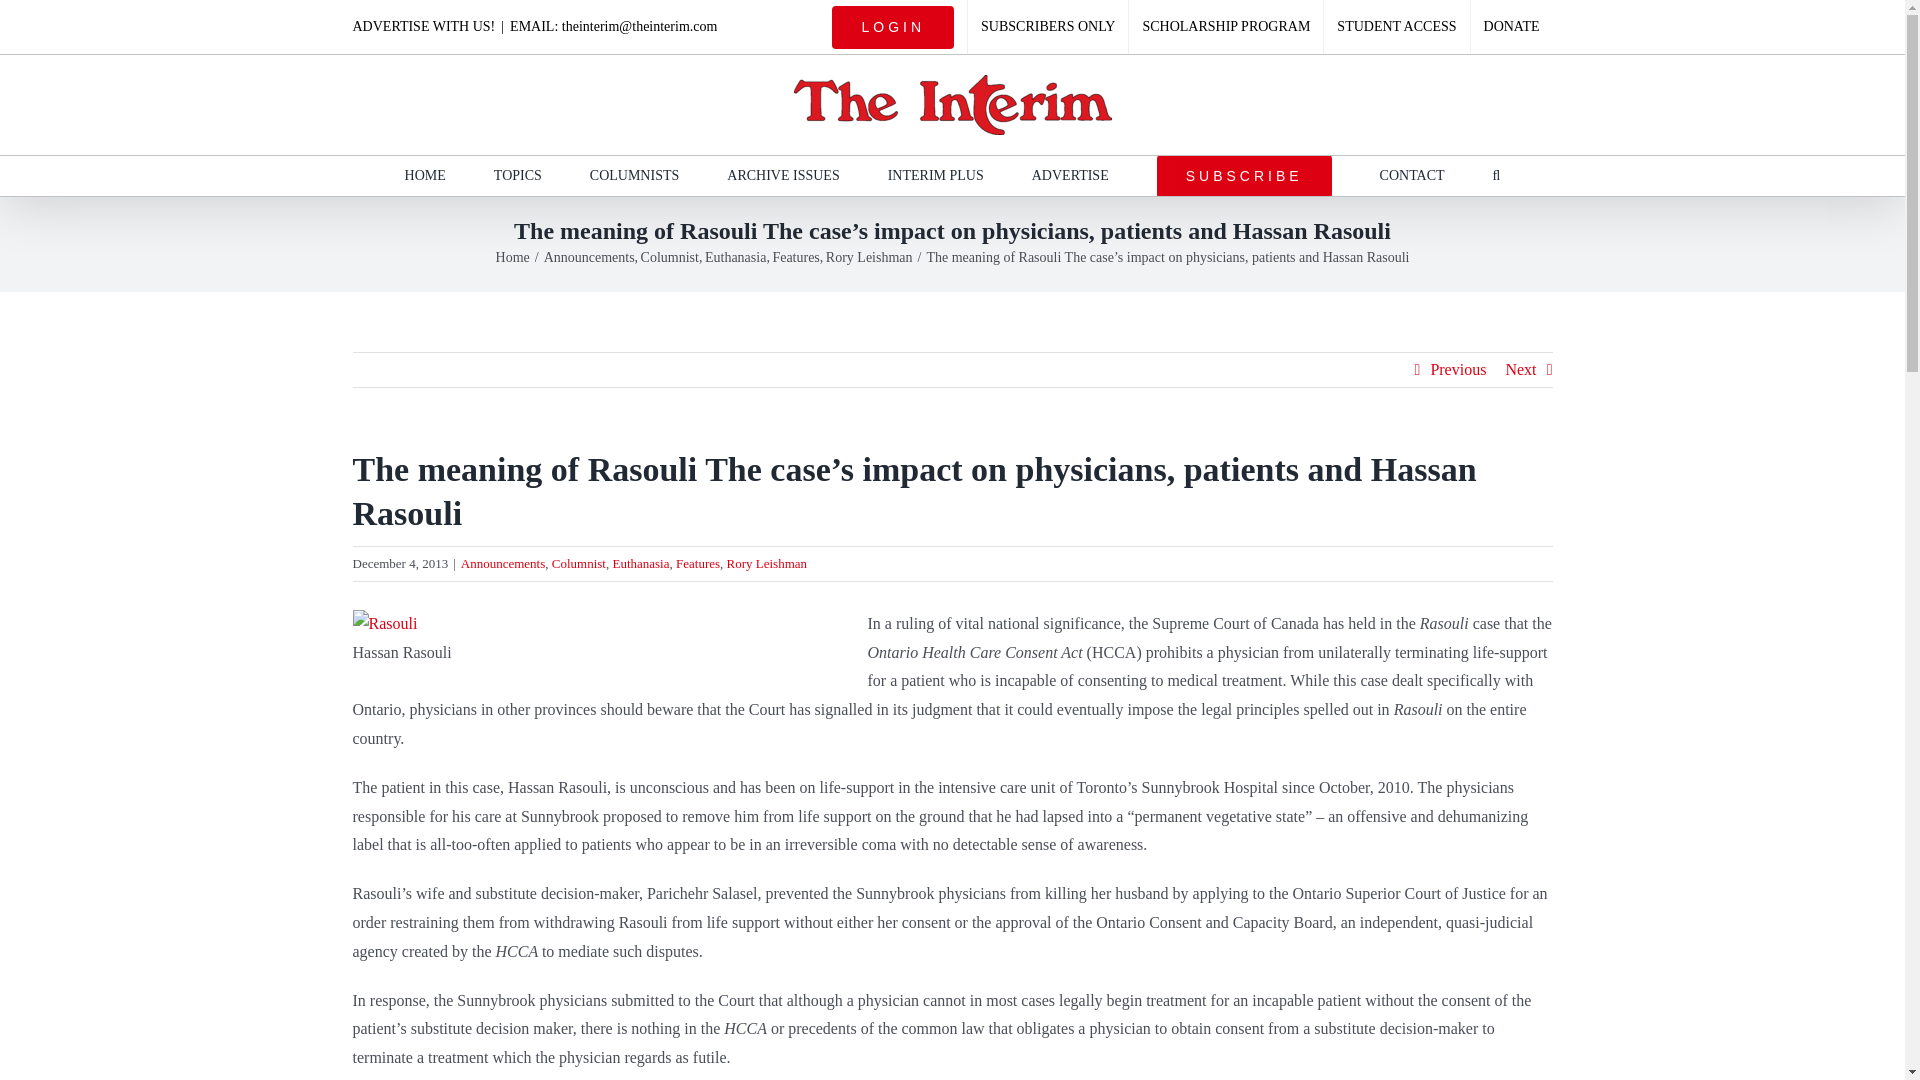 Image resolution: width=1920 pixels, height=1080 pixels. What do you see at coordinates (783, 175) in the screenshot?
I see `ARCHIVE ISSUES` at bounding box center [783, 175].